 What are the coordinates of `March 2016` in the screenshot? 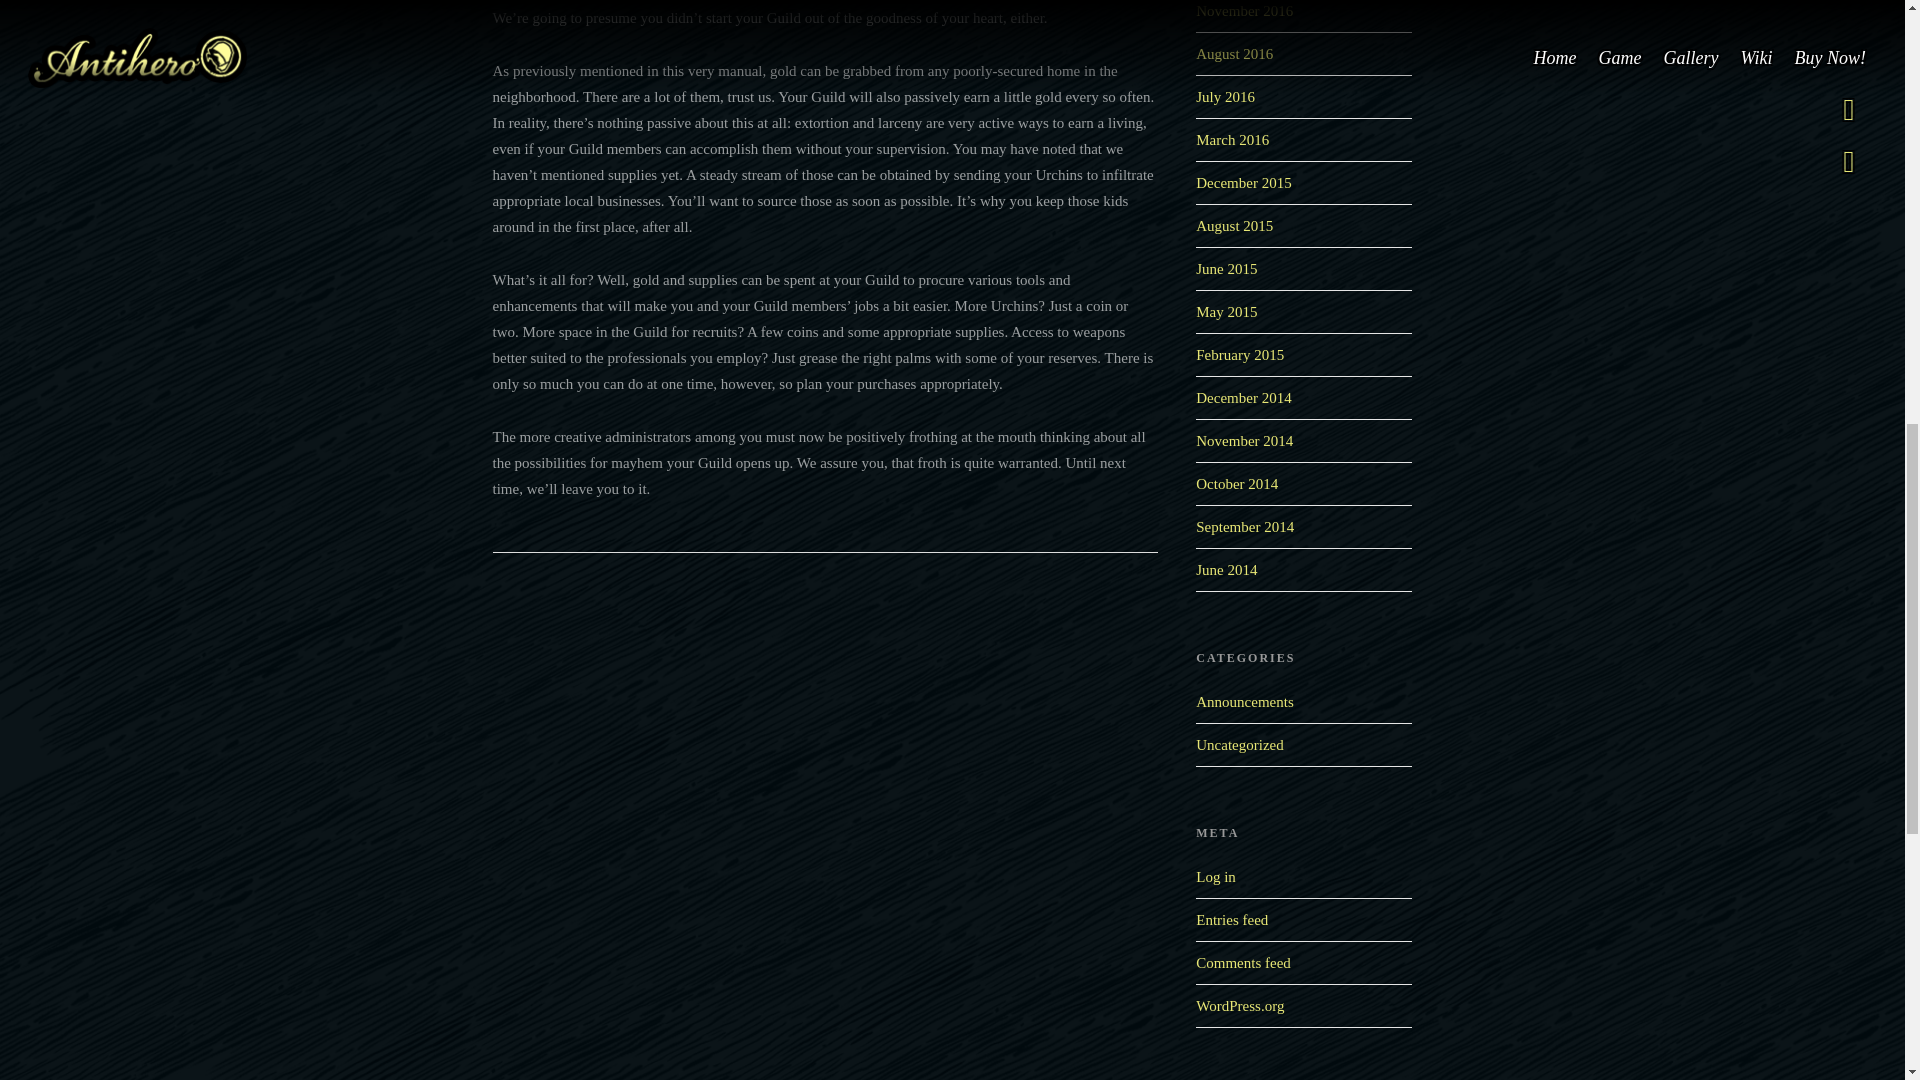 It's located at (1232, 139).